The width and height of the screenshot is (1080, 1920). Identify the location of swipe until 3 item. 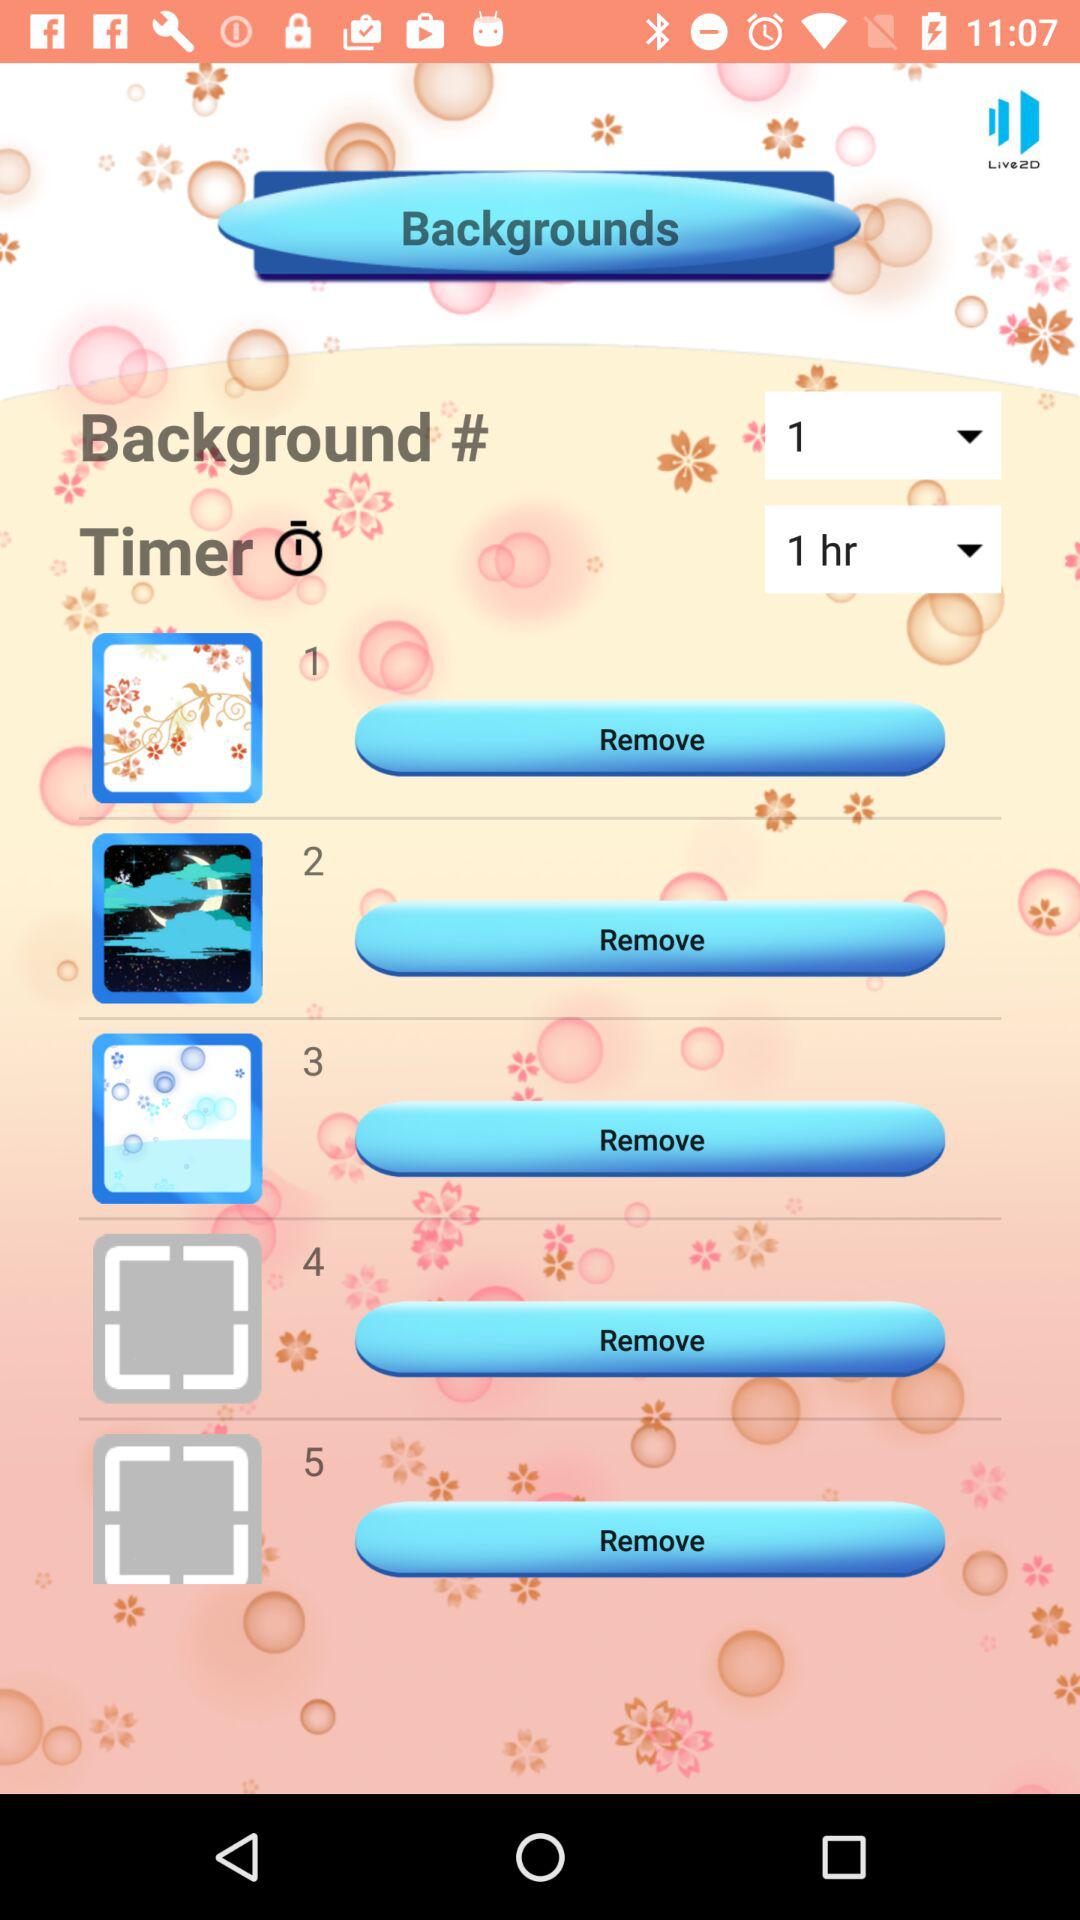
(313, 1060).